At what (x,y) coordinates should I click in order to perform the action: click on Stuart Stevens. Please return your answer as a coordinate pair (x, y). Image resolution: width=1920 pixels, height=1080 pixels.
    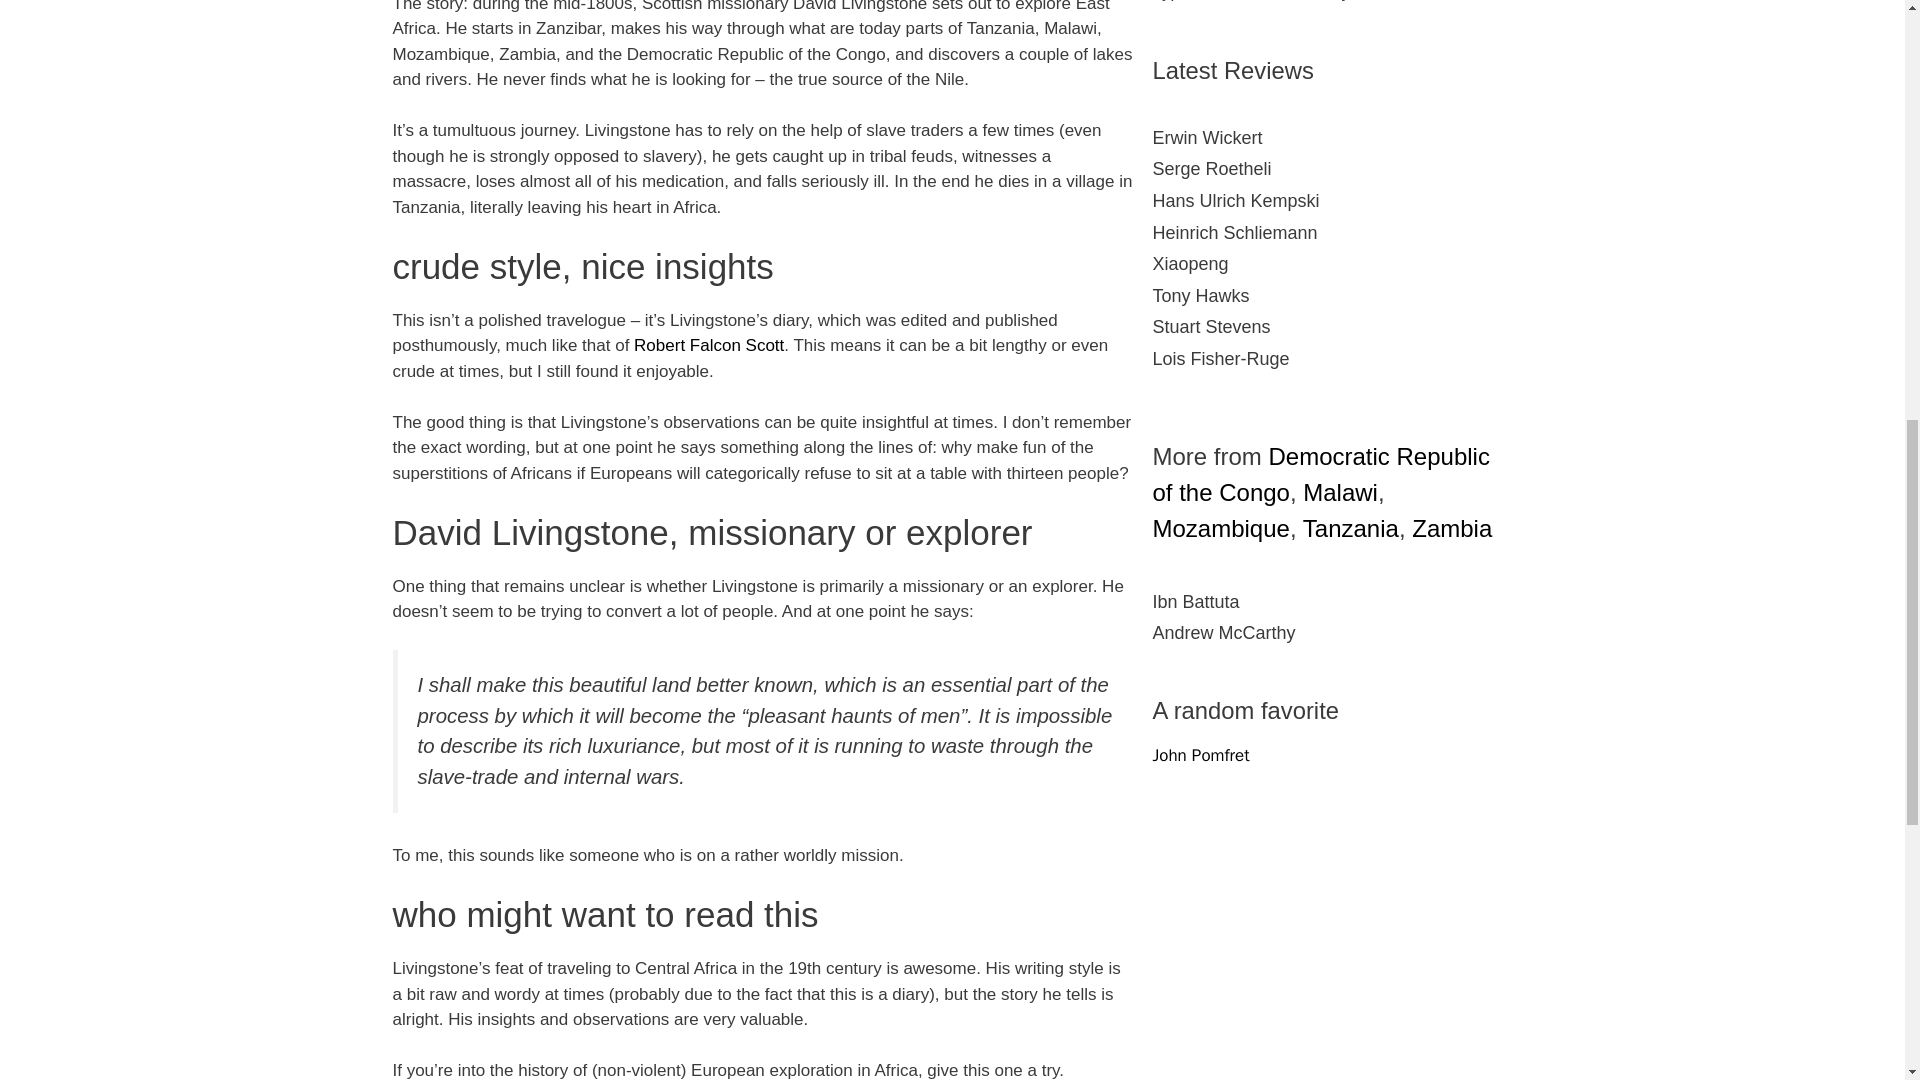
    Looking at the image, I should click on (1332, 328).